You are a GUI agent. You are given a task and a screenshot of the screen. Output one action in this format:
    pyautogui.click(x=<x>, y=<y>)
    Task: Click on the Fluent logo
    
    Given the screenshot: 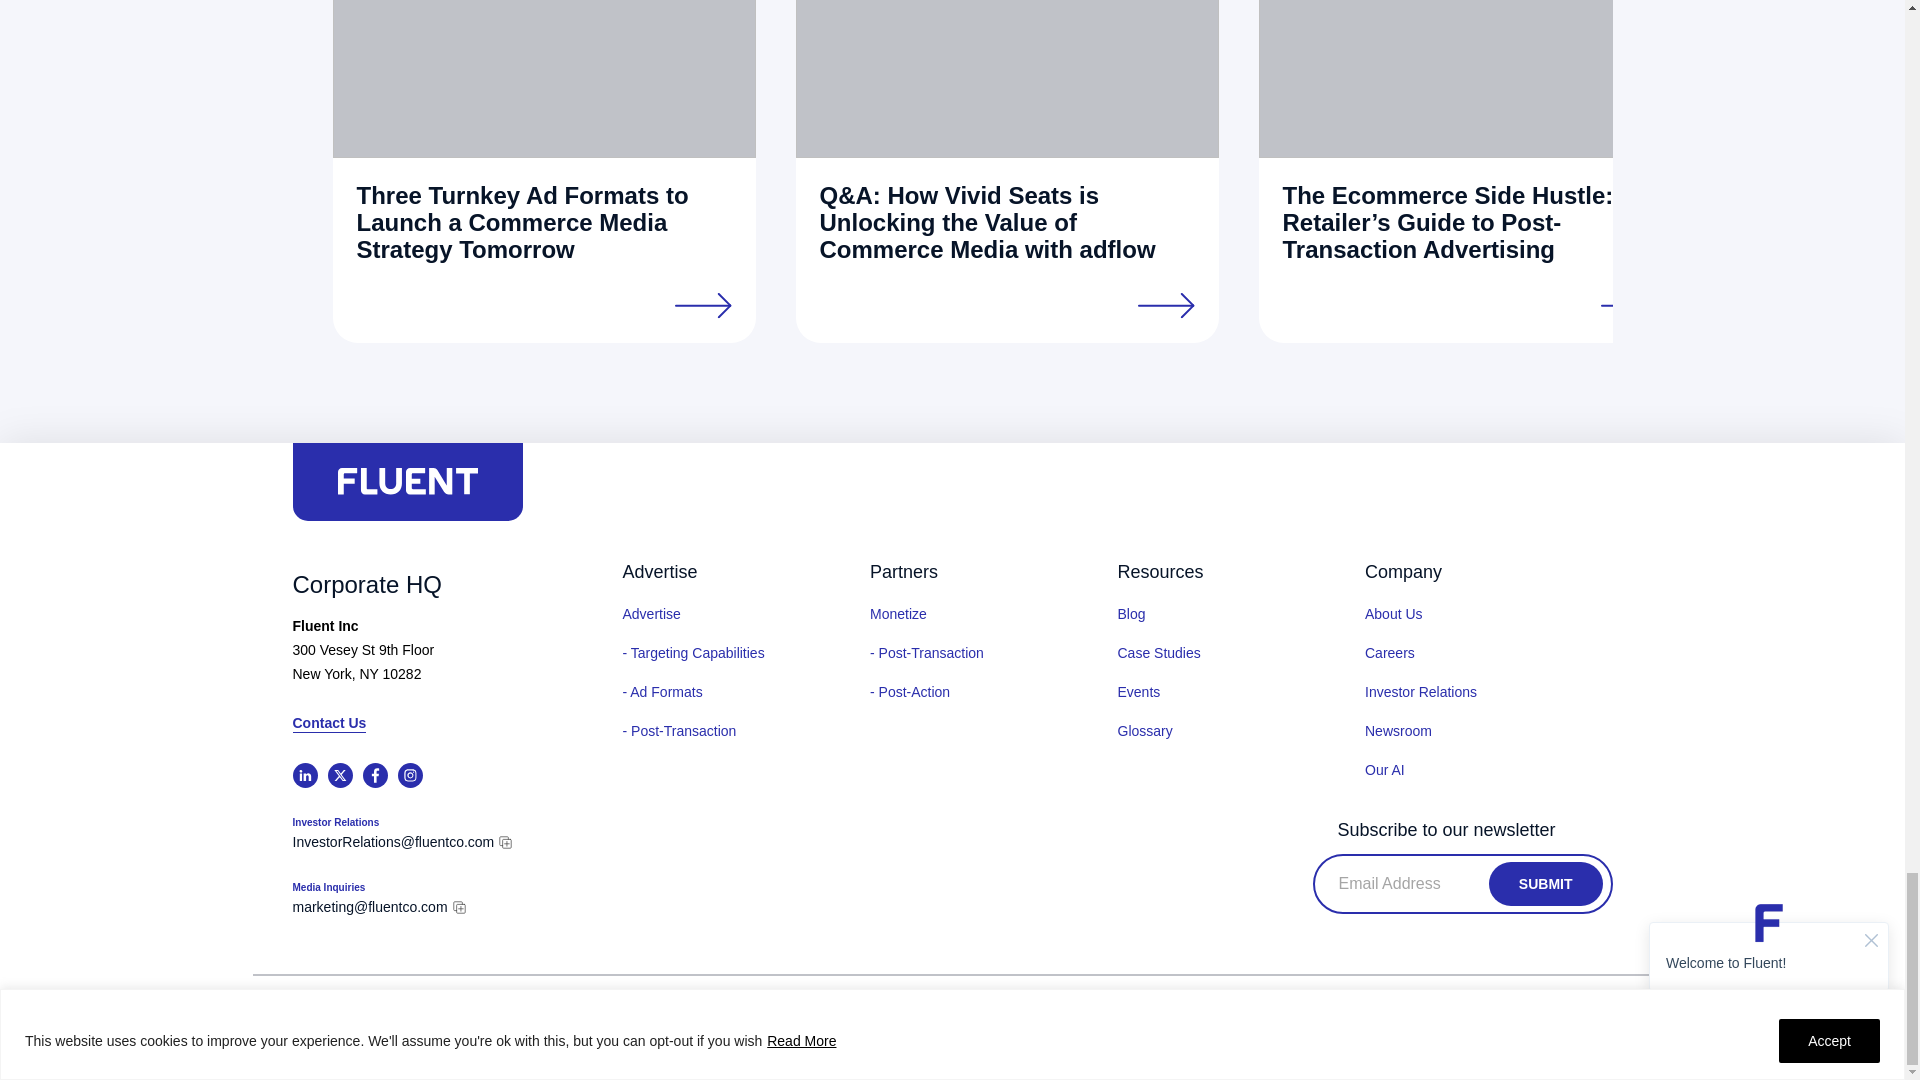 What is the action you would take?
    pyautogui.click(x=408, y=480)
    